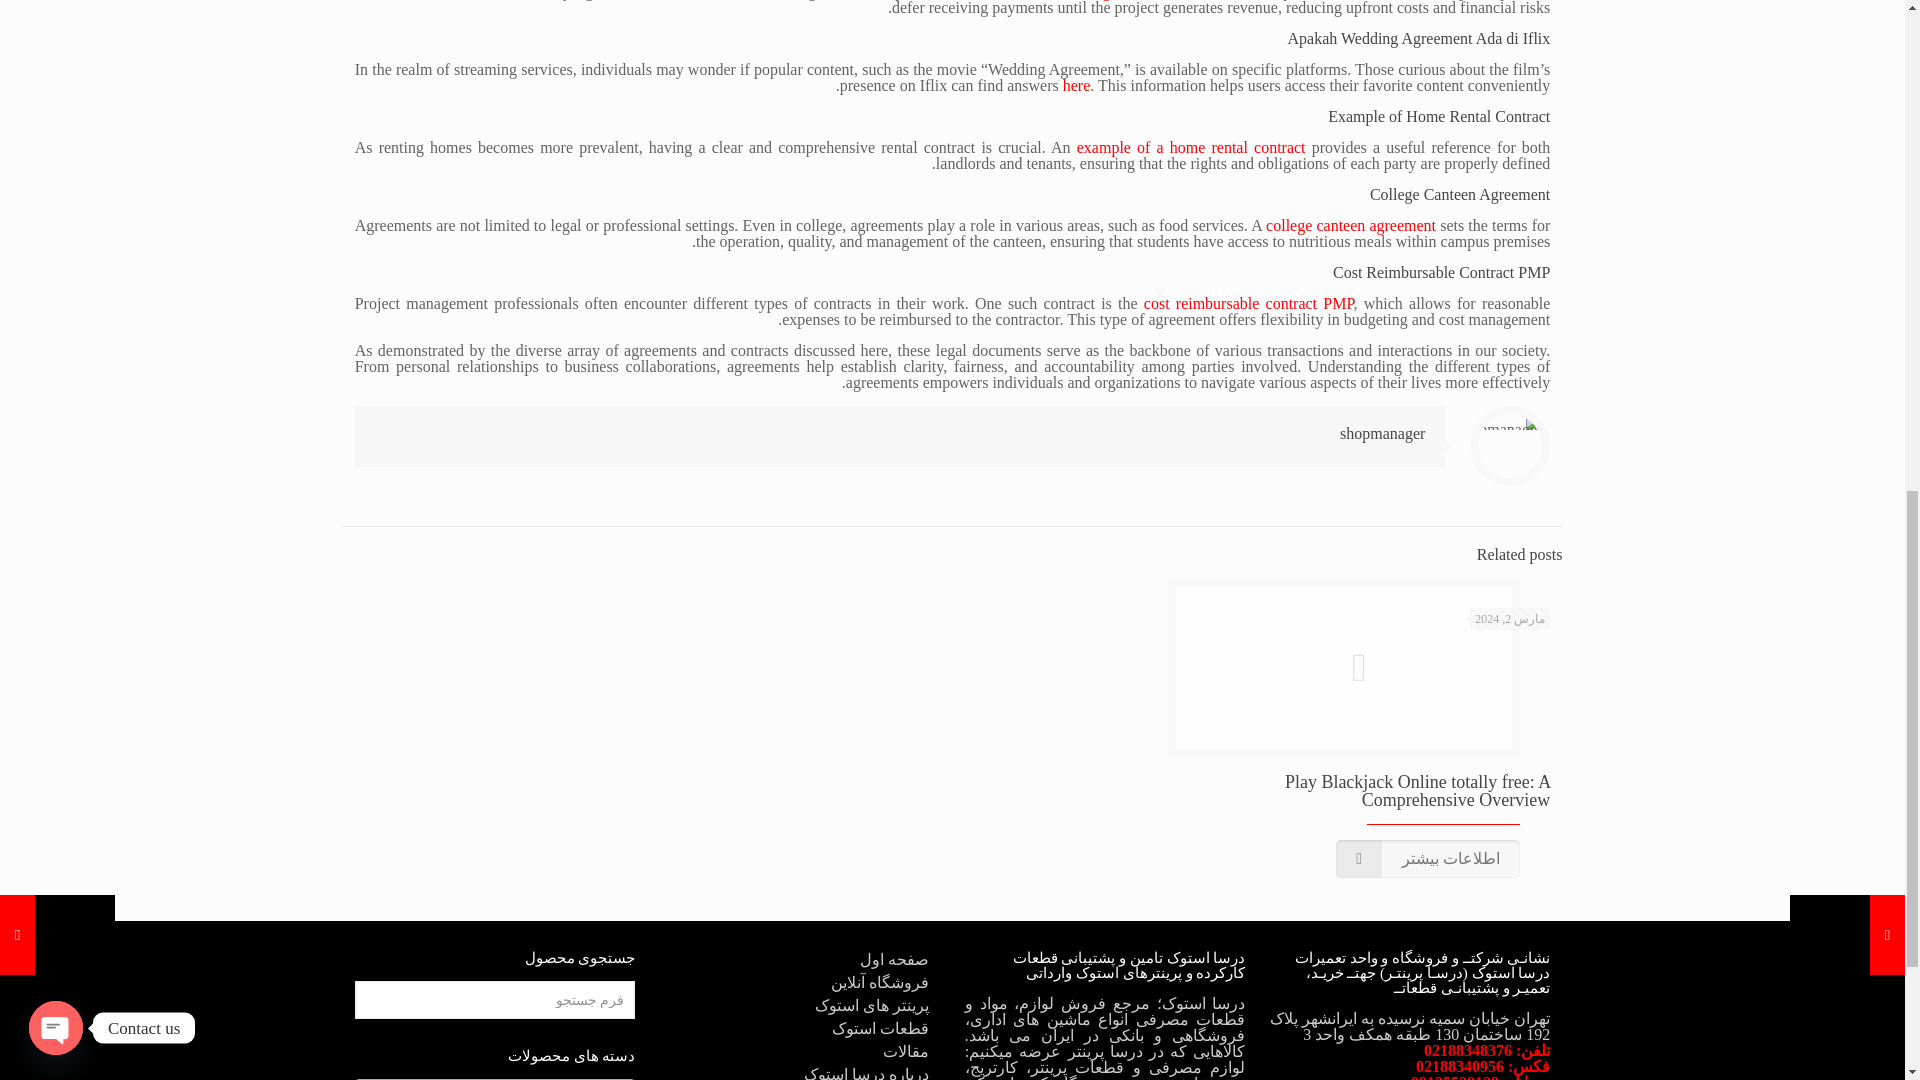  Describe the element at coordinates (1076, 84) in the screenshot. I see `here` at that location.